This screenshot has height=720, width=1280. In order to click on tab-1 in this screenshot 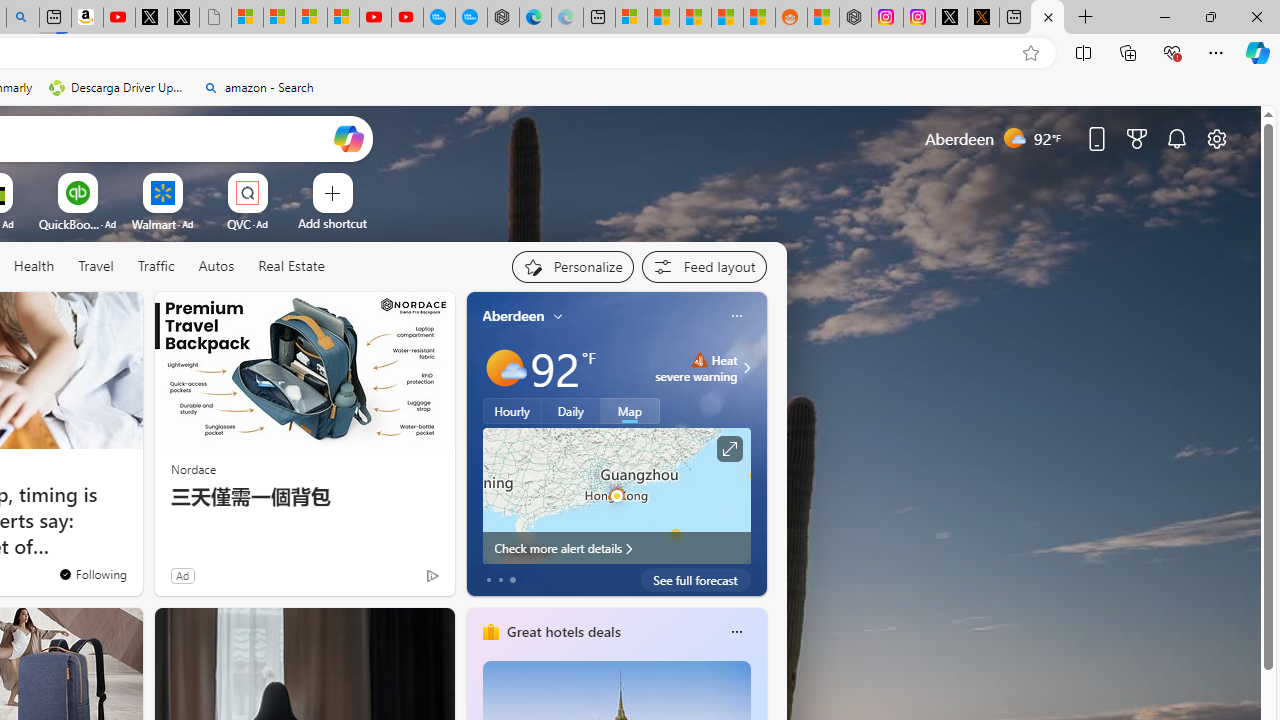, I will do `click(500, 580)`.